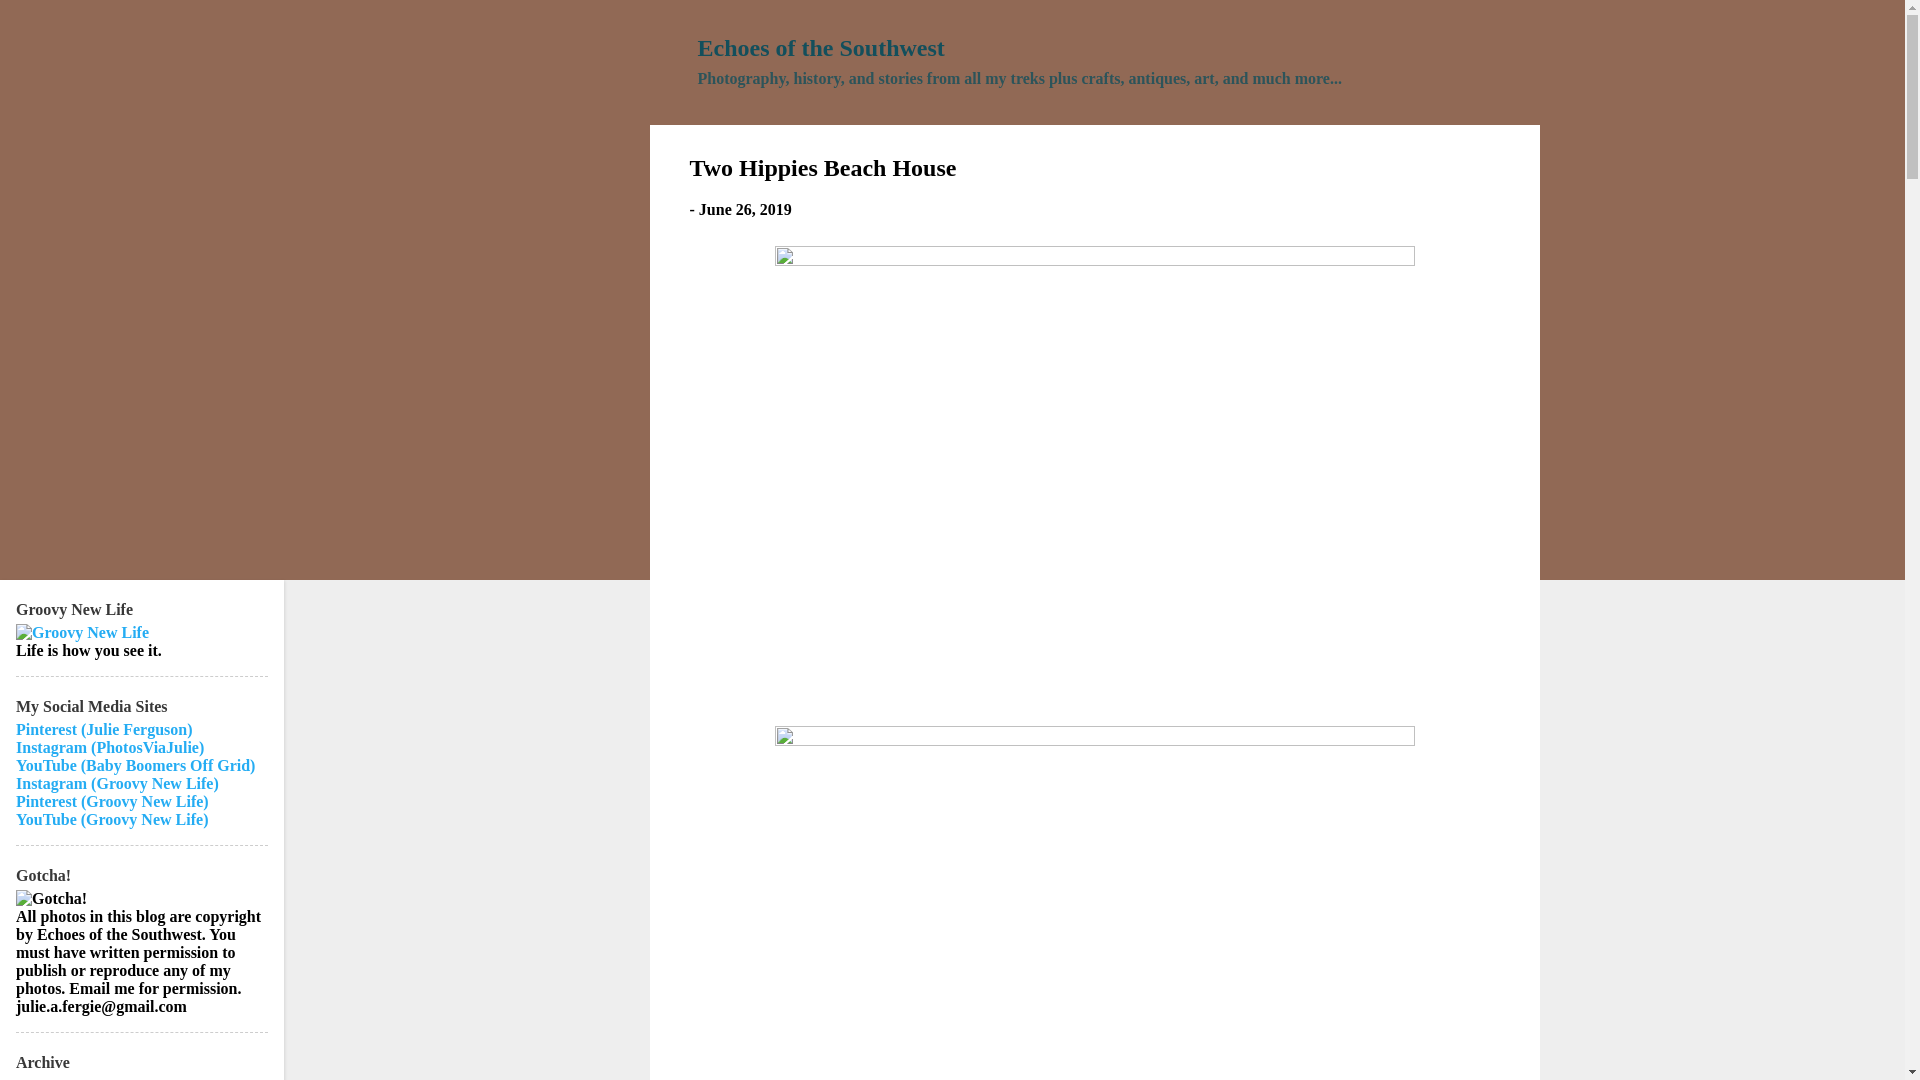 This screenshot has width=1920, height=1080. Describe the element at coordinates (744, 209) in the screenshot. I see `June 26, 2019` at that location.